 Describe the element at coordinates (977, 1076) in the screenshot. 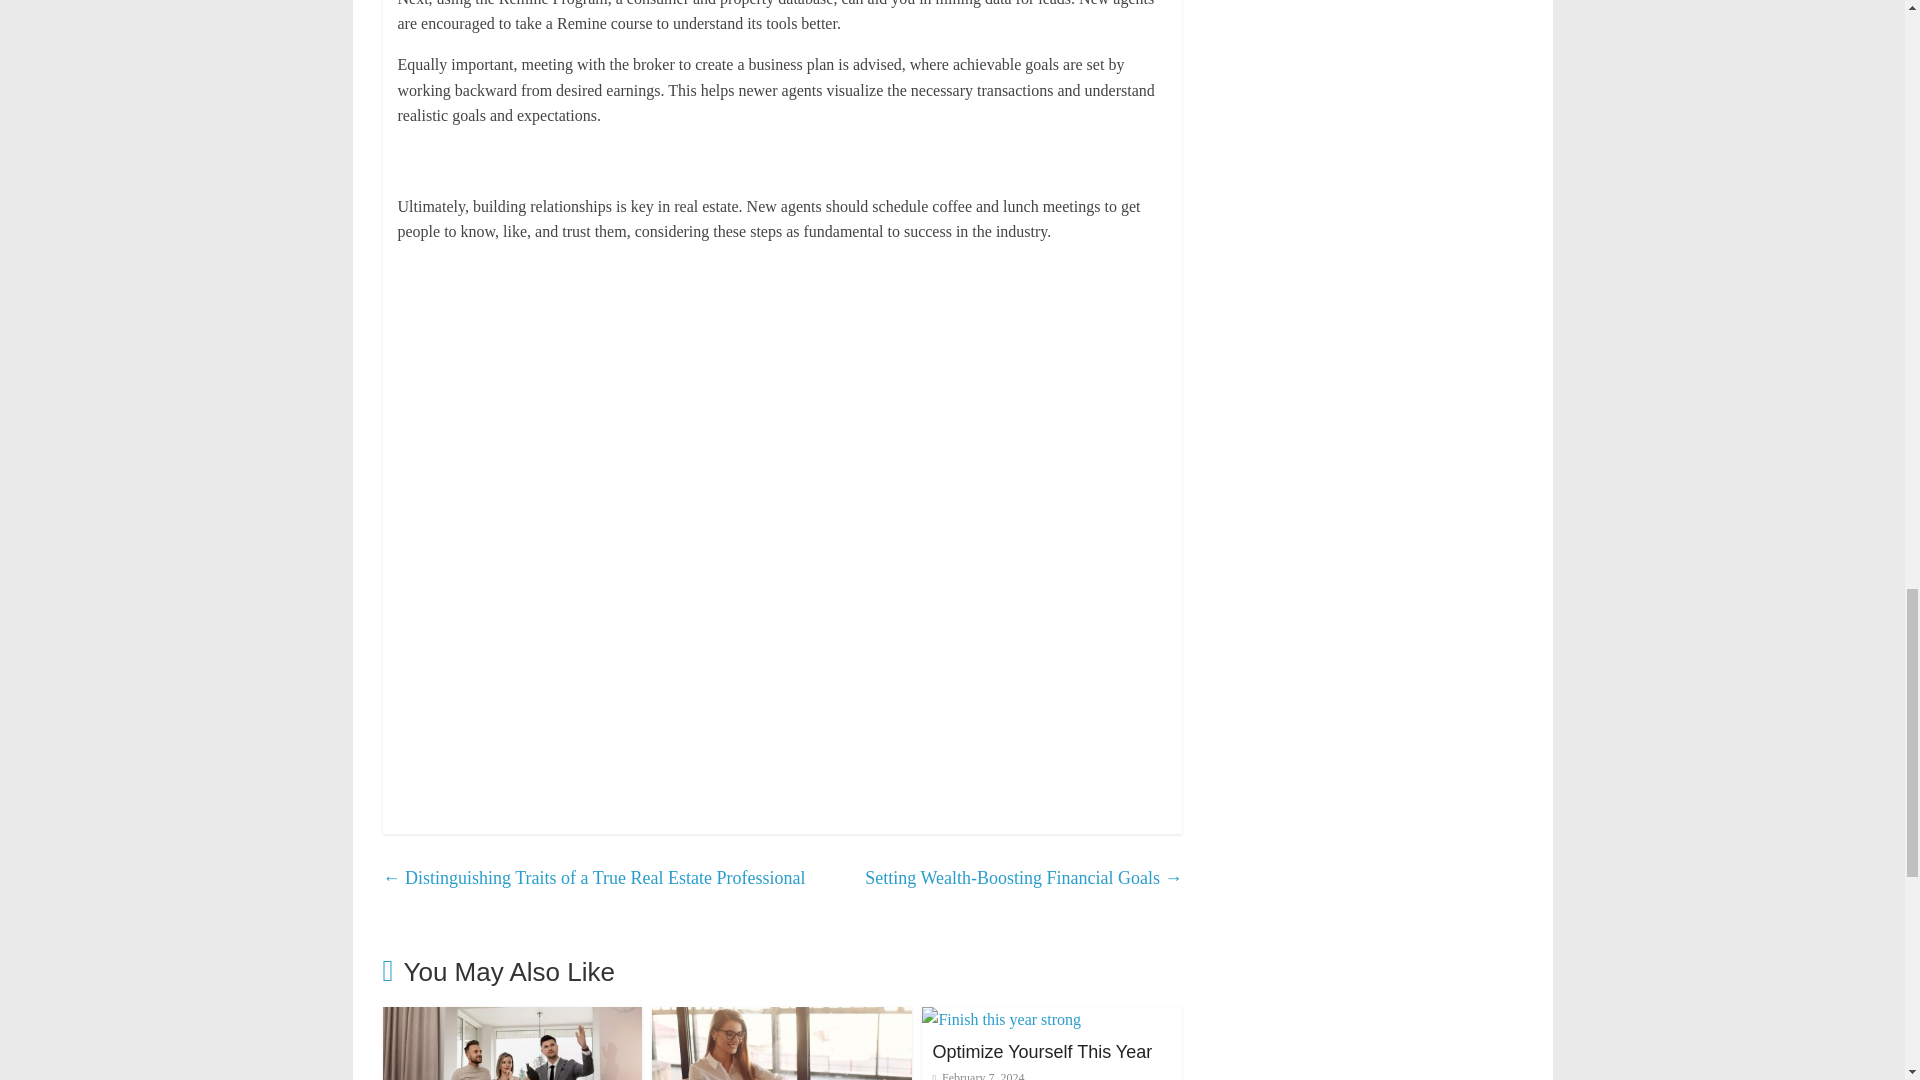

I see `February 7, 2024` at that location.